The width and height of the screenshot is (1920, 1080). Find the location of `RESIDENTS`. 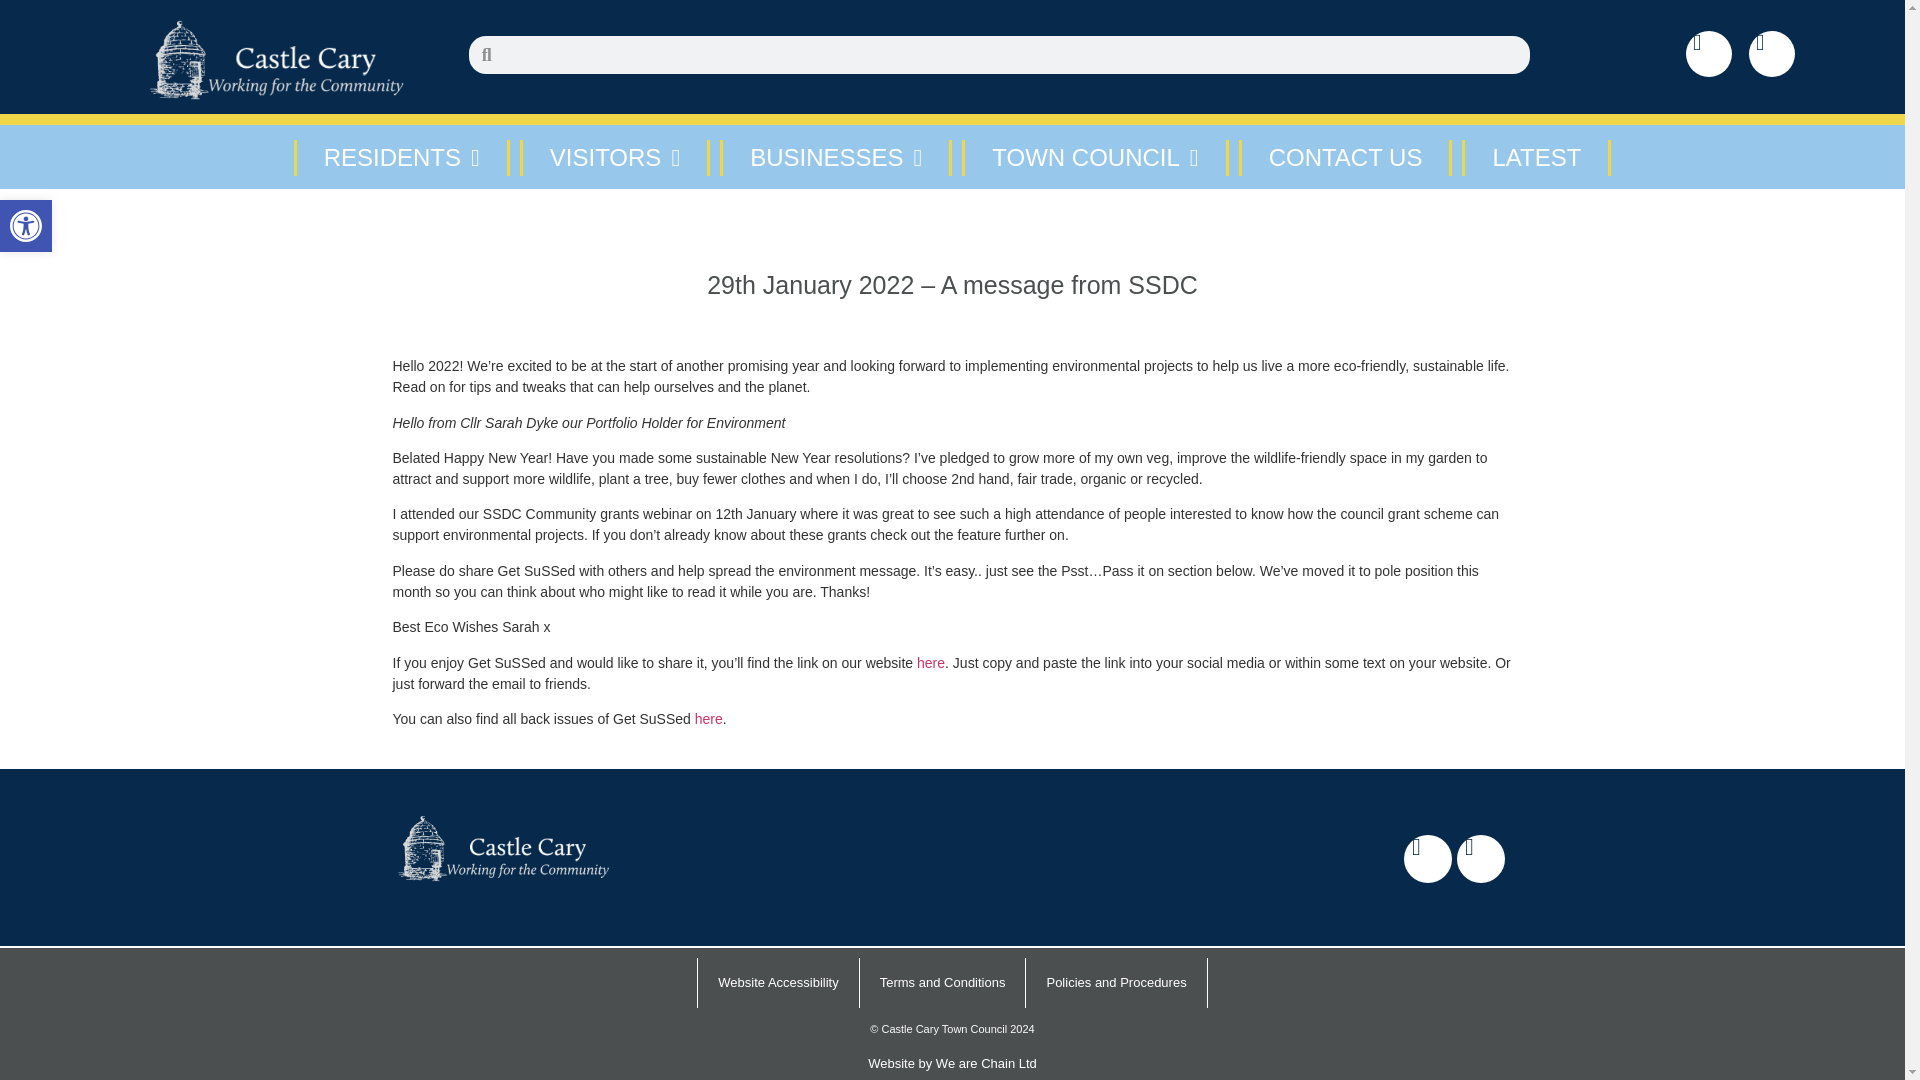

RESIDENTS is located at coordinates (26, 225).